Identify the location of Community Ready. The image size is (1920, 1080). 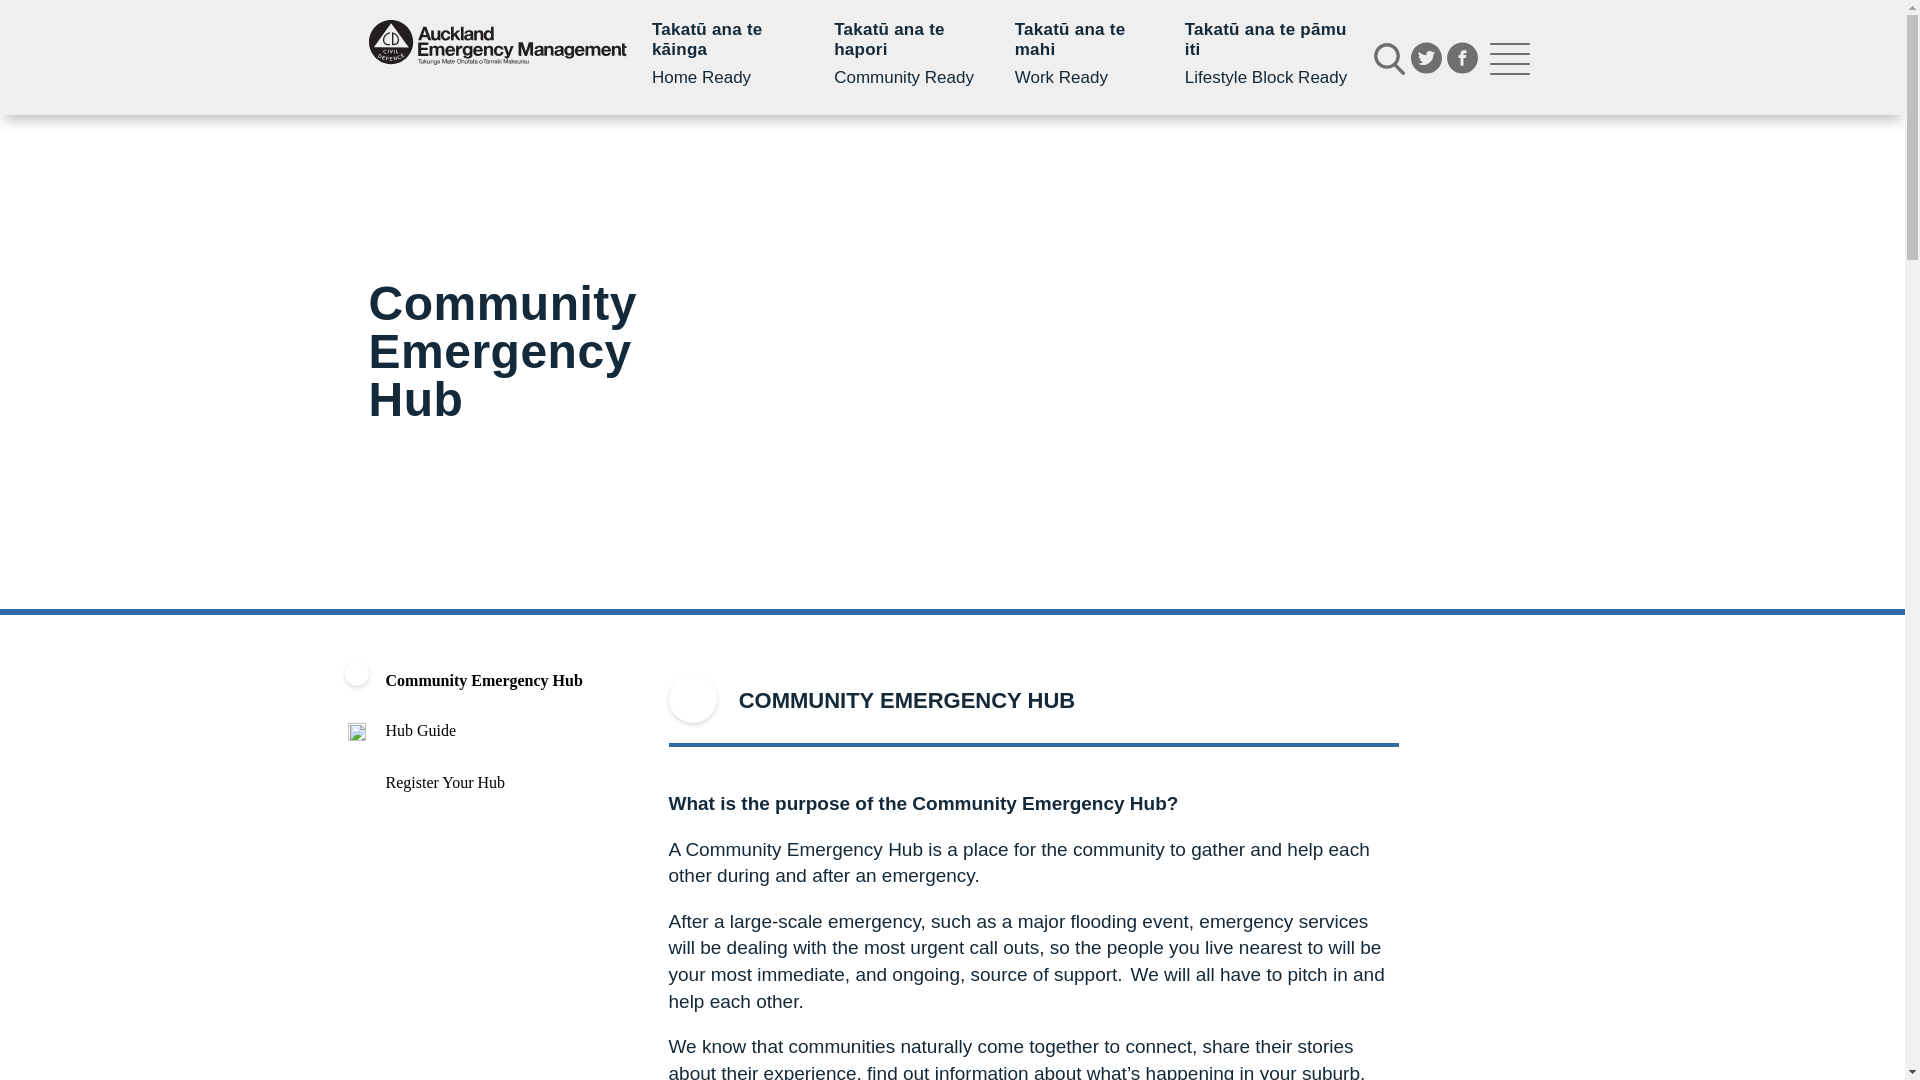
(908, 54).